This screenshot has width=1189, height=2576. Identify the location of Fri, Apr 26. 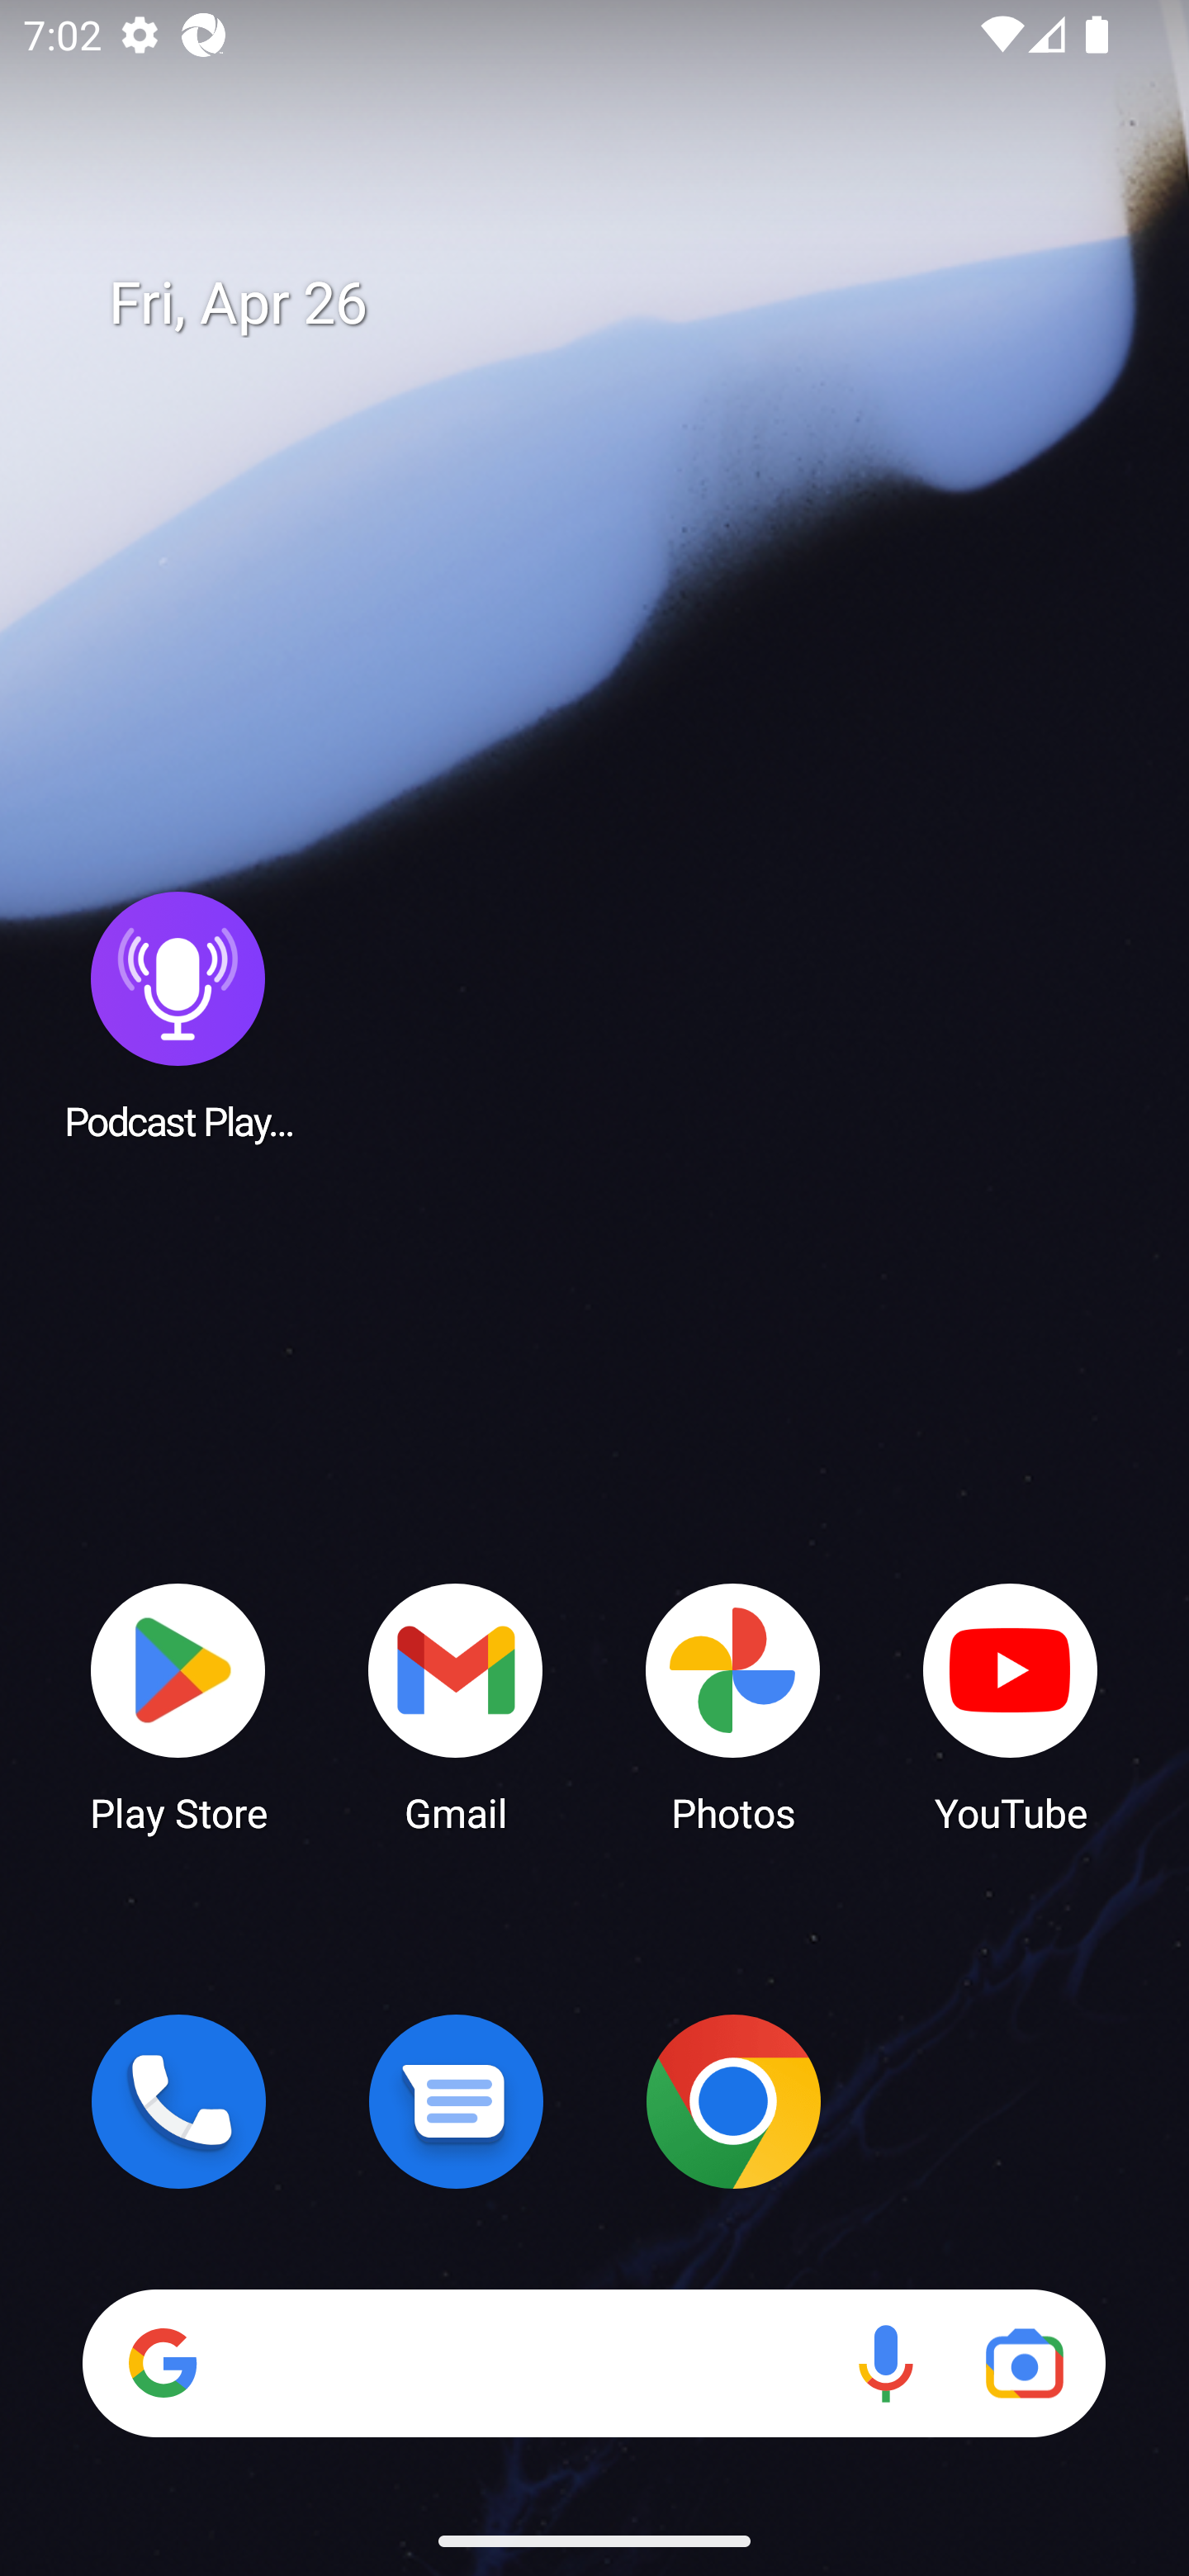
(618, 304).